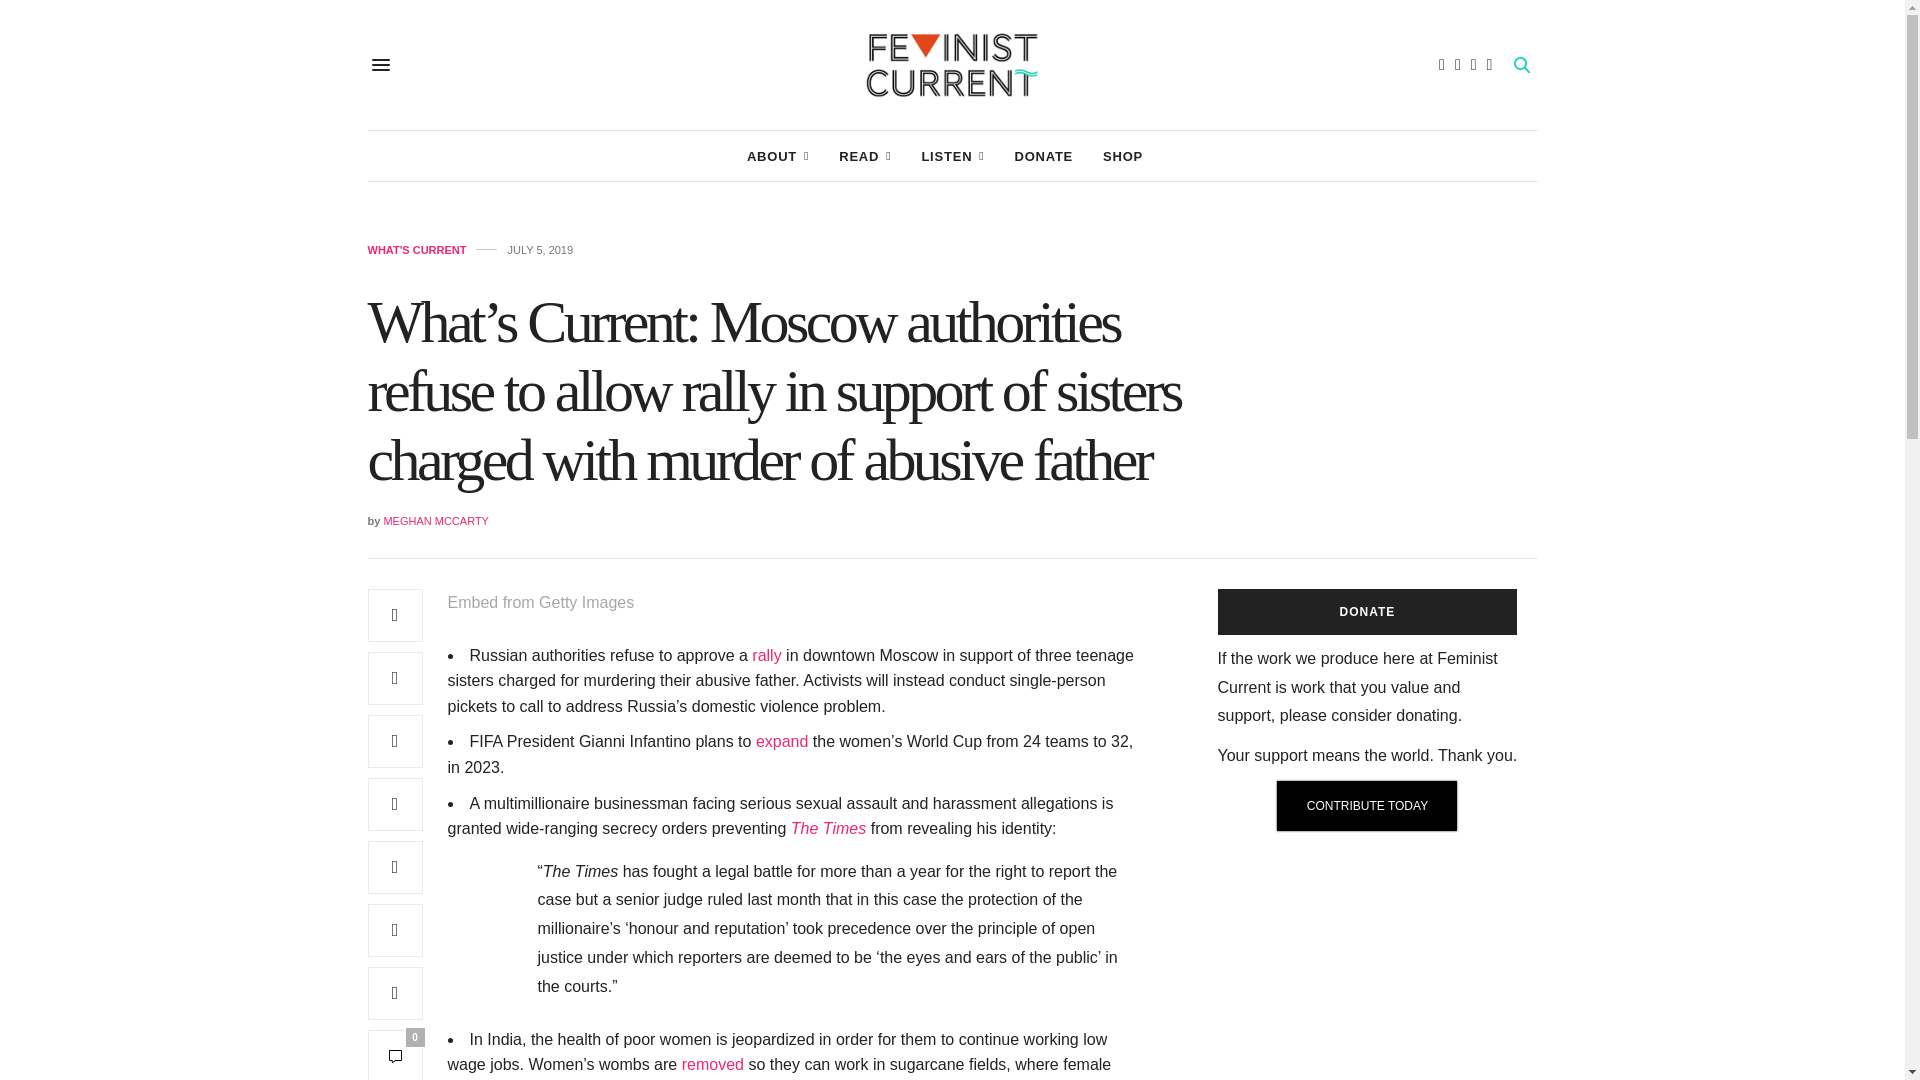 The width and height of the screenshot is (1920, 1080). What do you see at coordinates (952, 156) in the screenshot?
I see `LISTEN` at bounding box center [952, 156].